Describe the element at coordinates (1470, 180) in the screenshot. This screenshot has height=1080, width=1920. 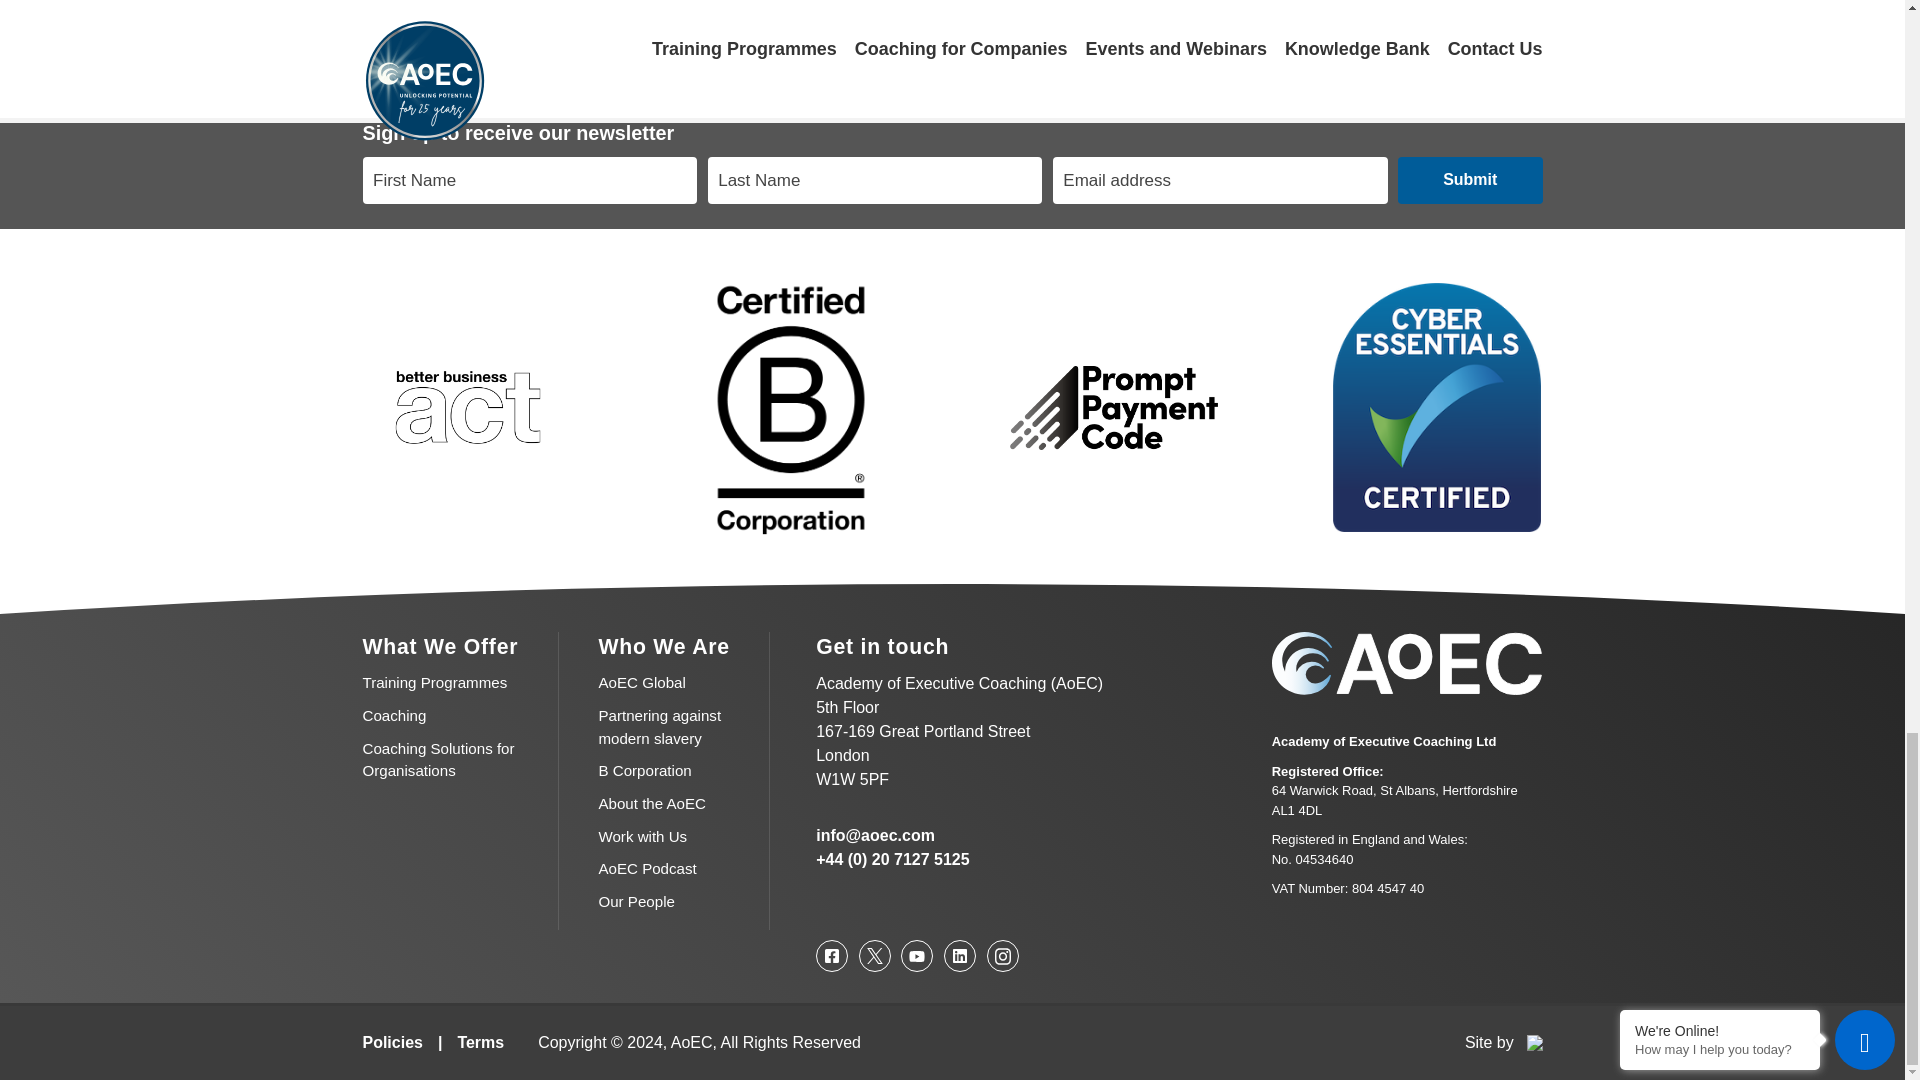
I see `Submit` at that location.